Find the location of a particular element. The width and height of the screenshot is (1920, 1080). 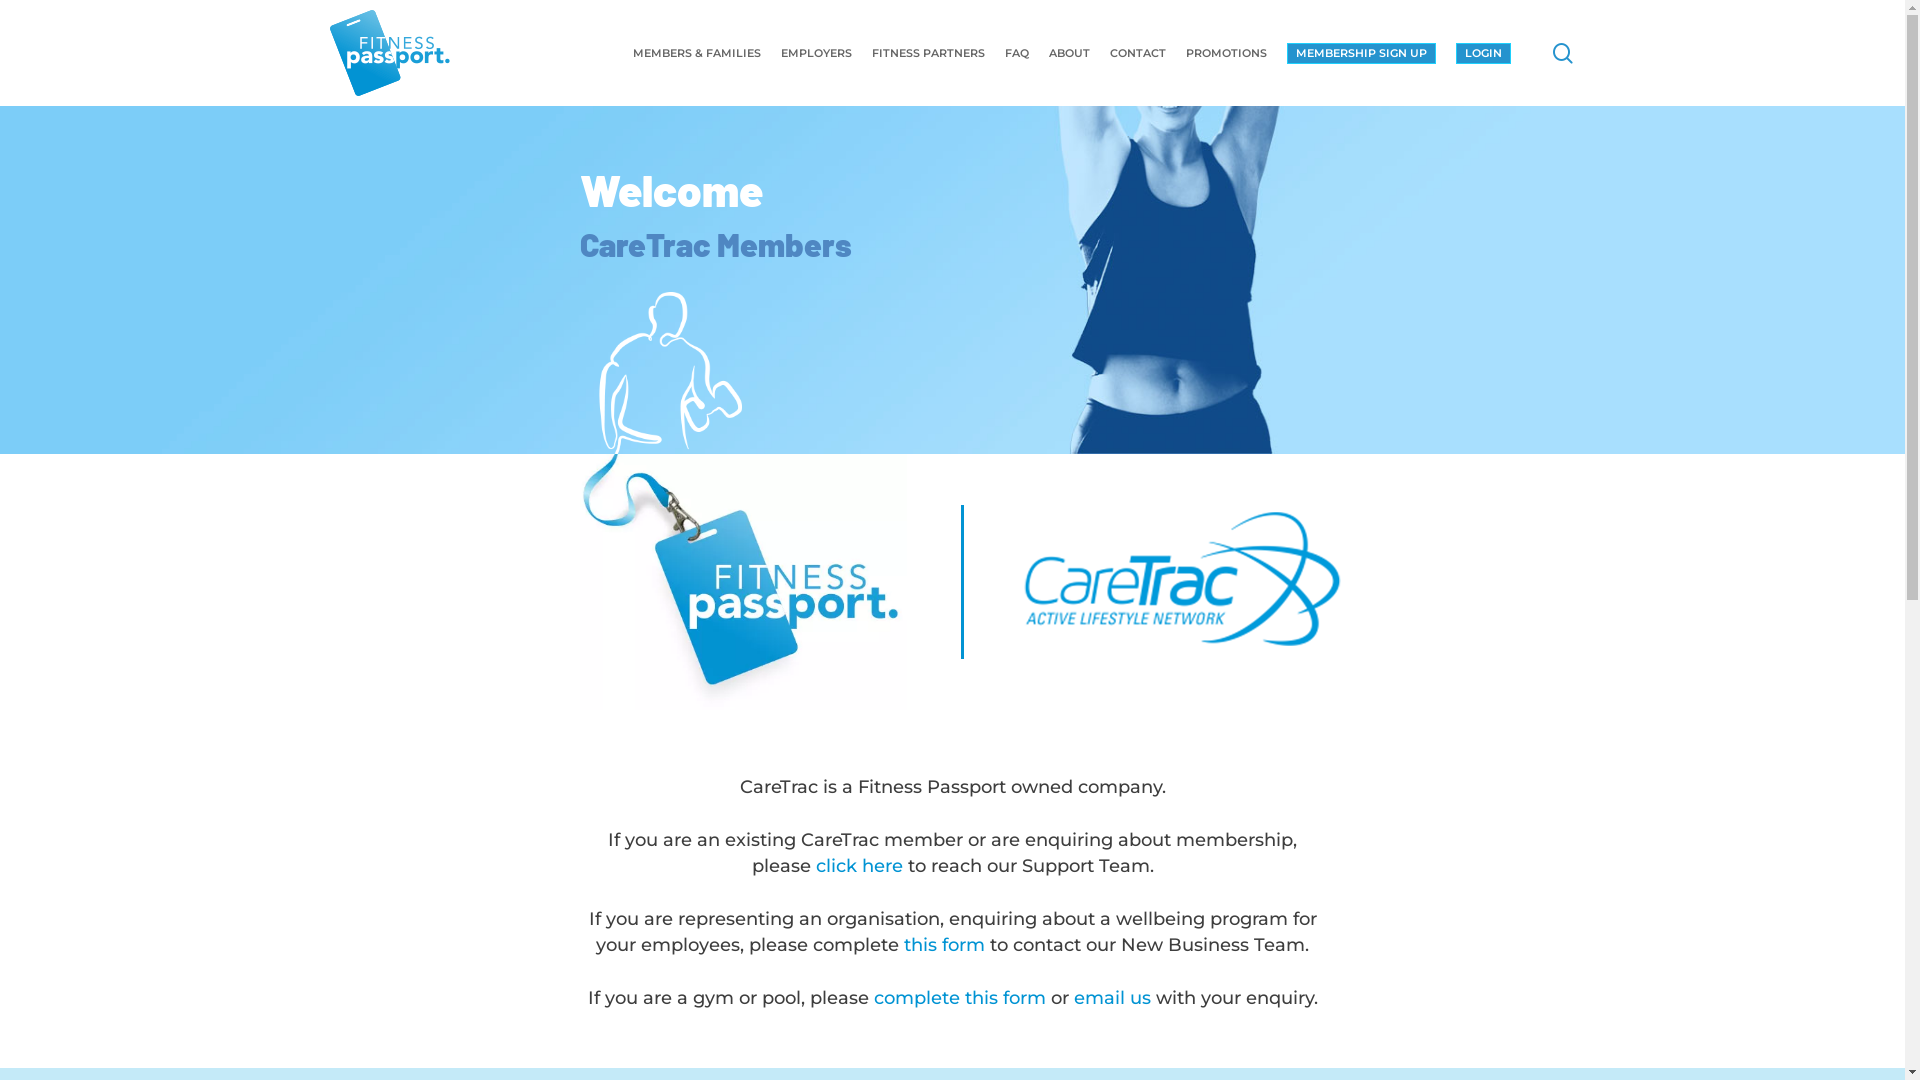

PROMOTIONS is located at coordinates (1226, 54).